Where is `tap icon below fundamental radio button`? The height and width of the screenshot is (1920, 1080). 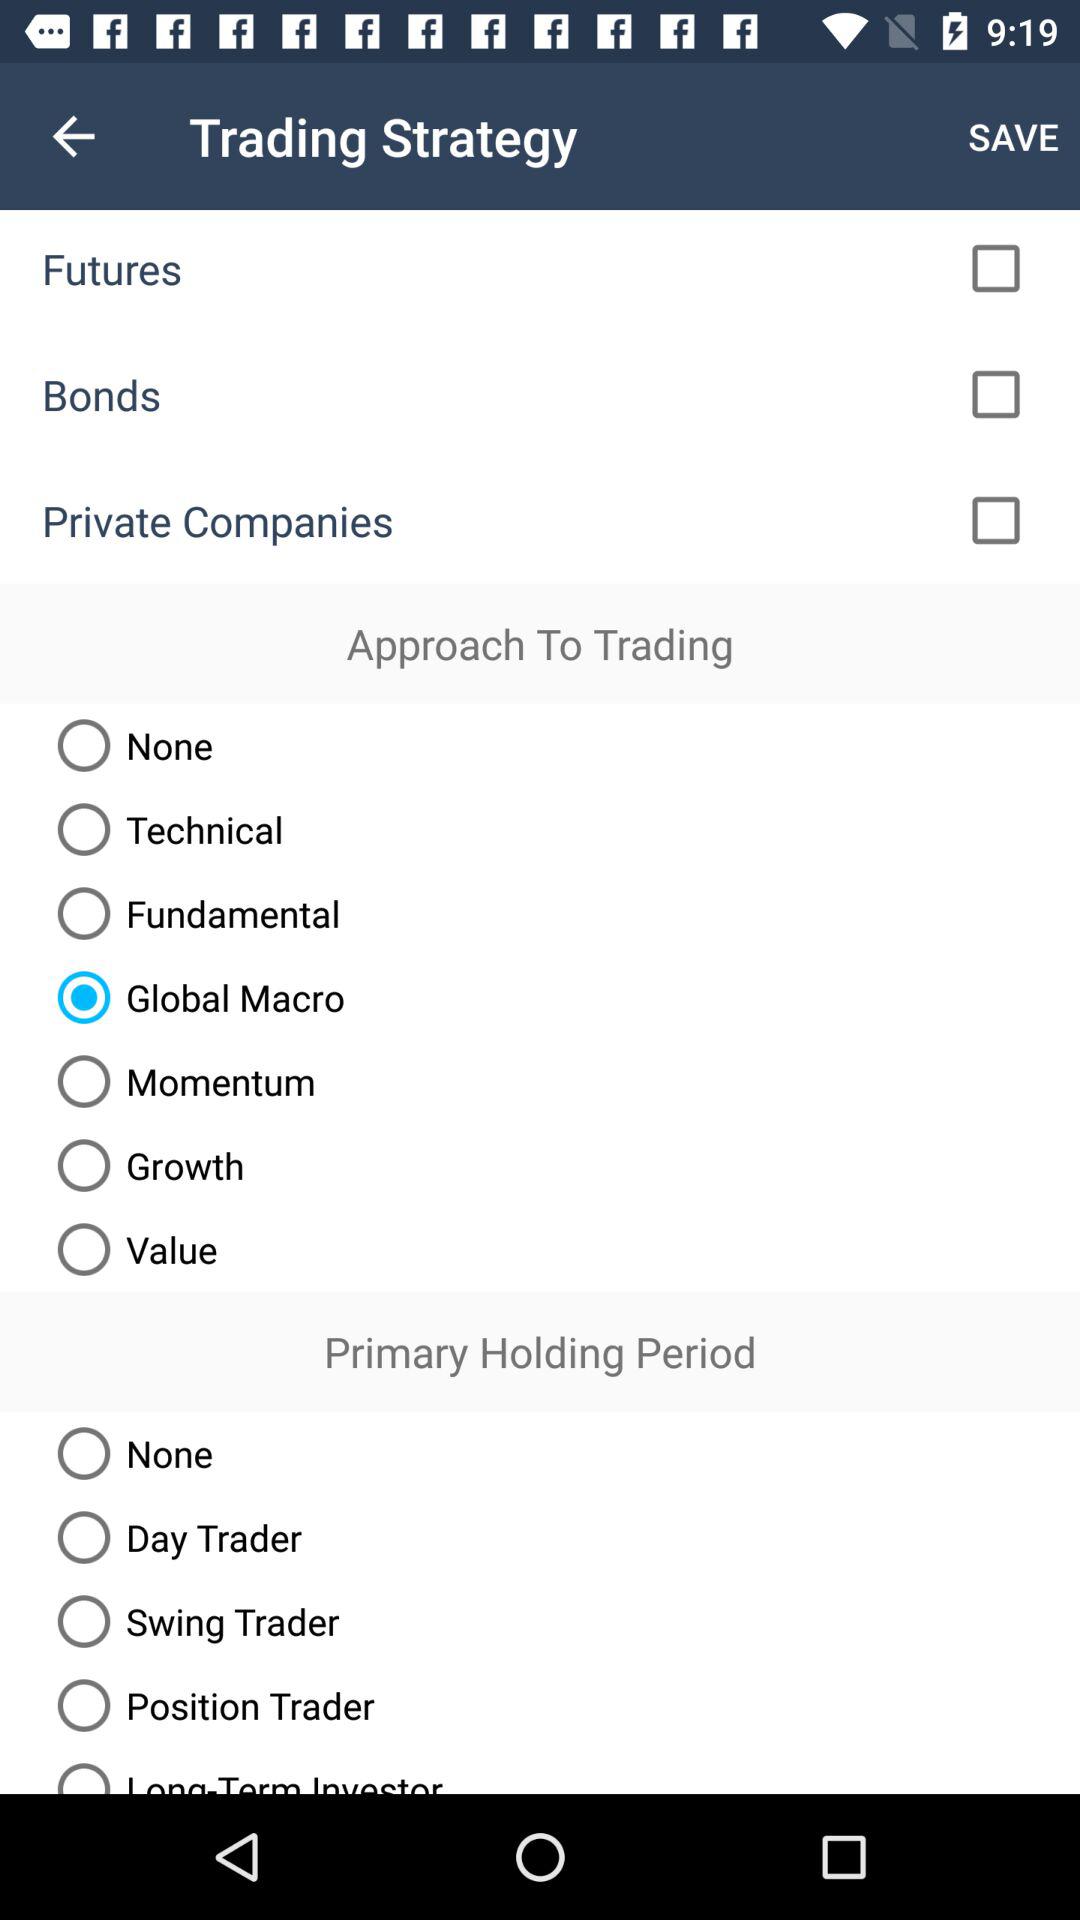 tap icon below fundamental radio button is located at coordinates (194, 997).